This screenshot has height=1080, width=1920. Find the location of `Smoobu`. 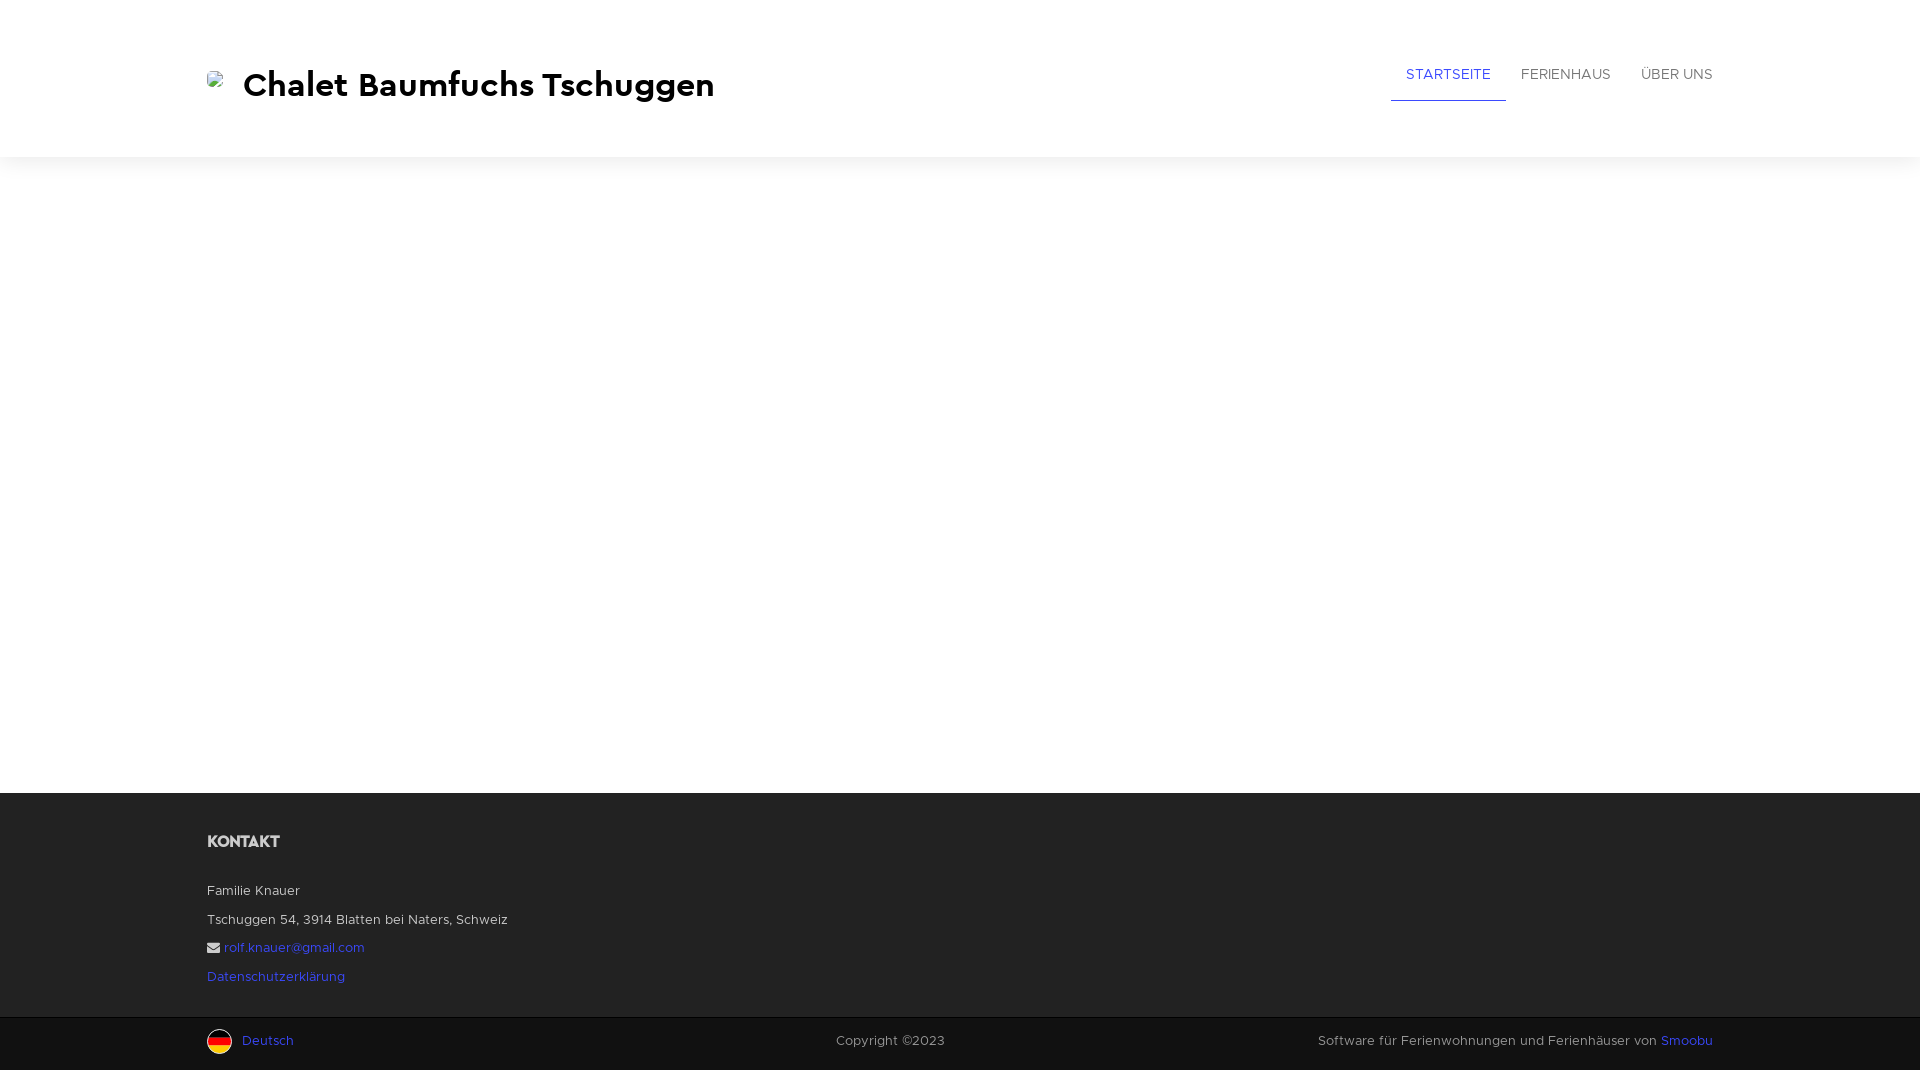

Smoobu is located at coordinates (1687, 1042).